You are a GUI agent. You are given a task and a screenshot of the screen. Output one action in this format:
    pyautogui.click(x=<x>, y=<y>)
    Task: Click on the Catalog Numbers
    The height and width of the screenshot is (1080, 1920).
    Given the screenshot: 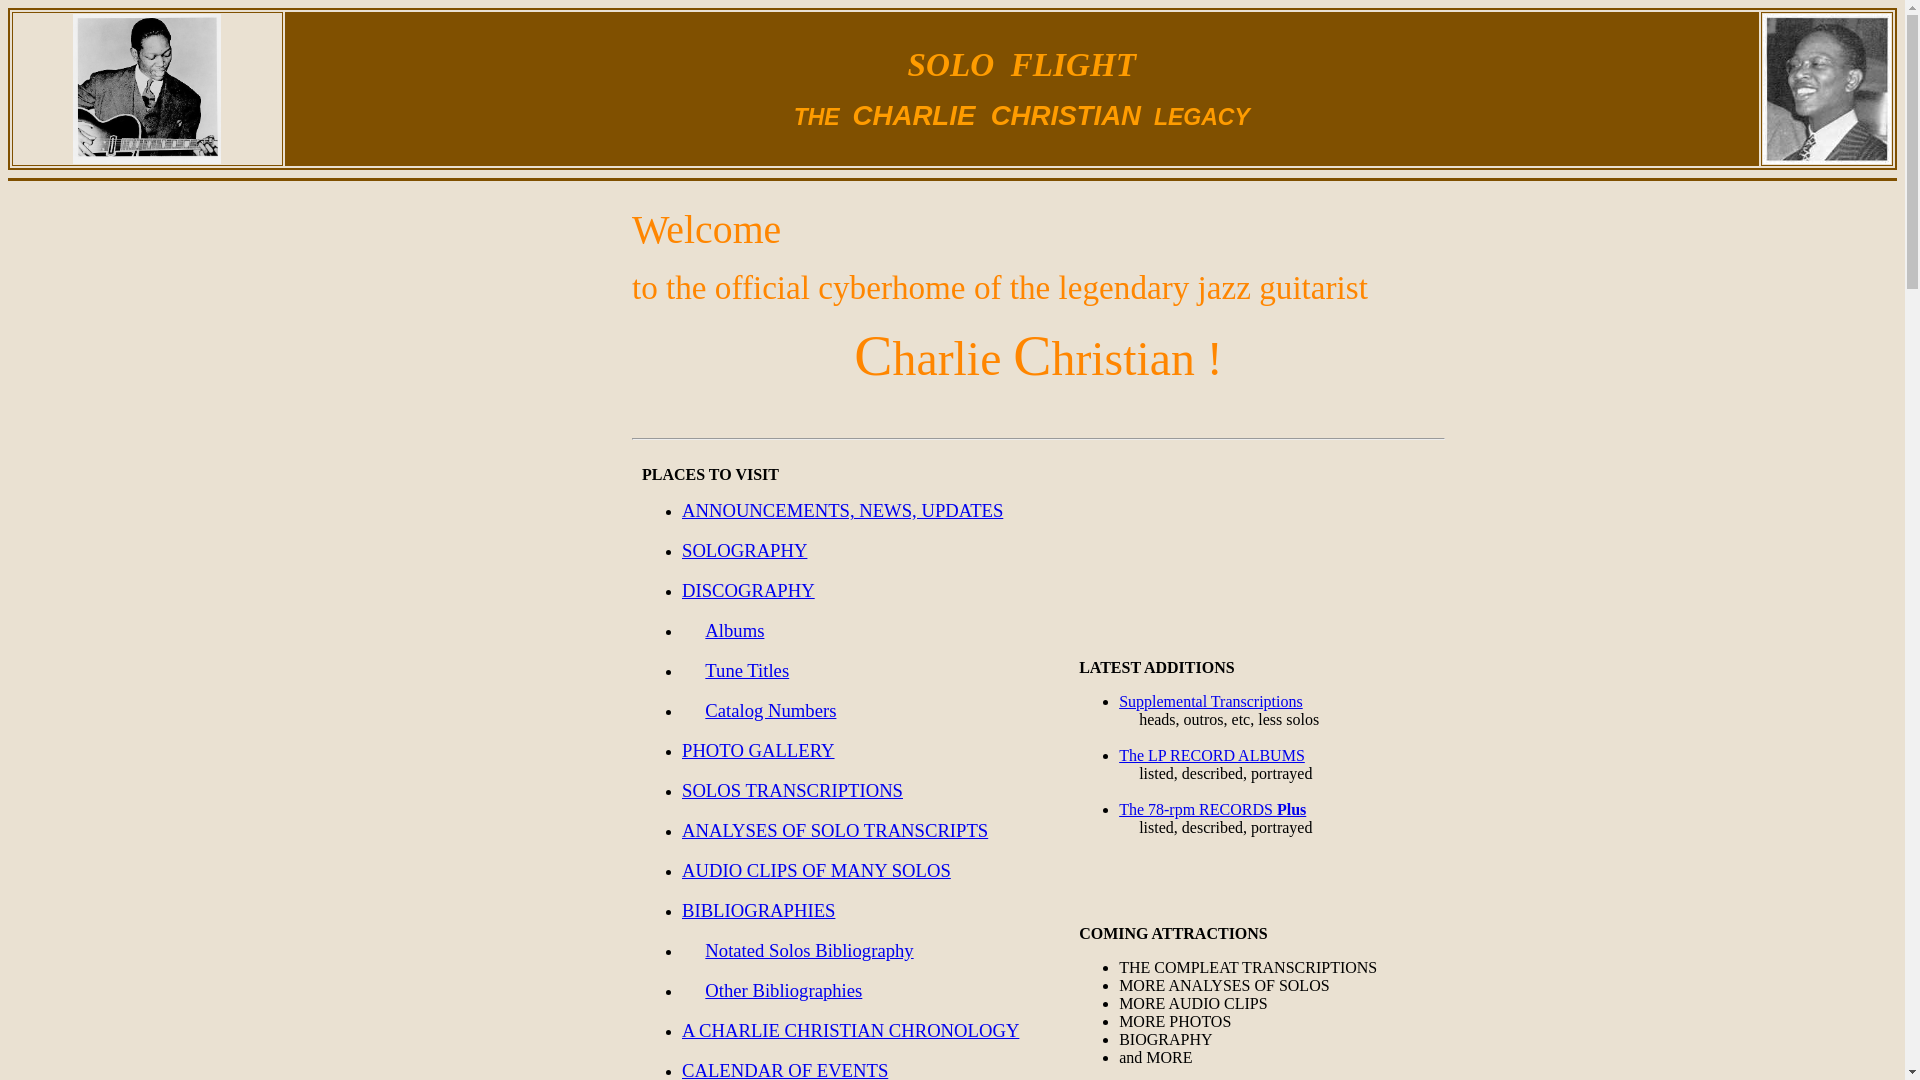 What is the action you would take?
    pyautogui.click(x=770, y=712)
    